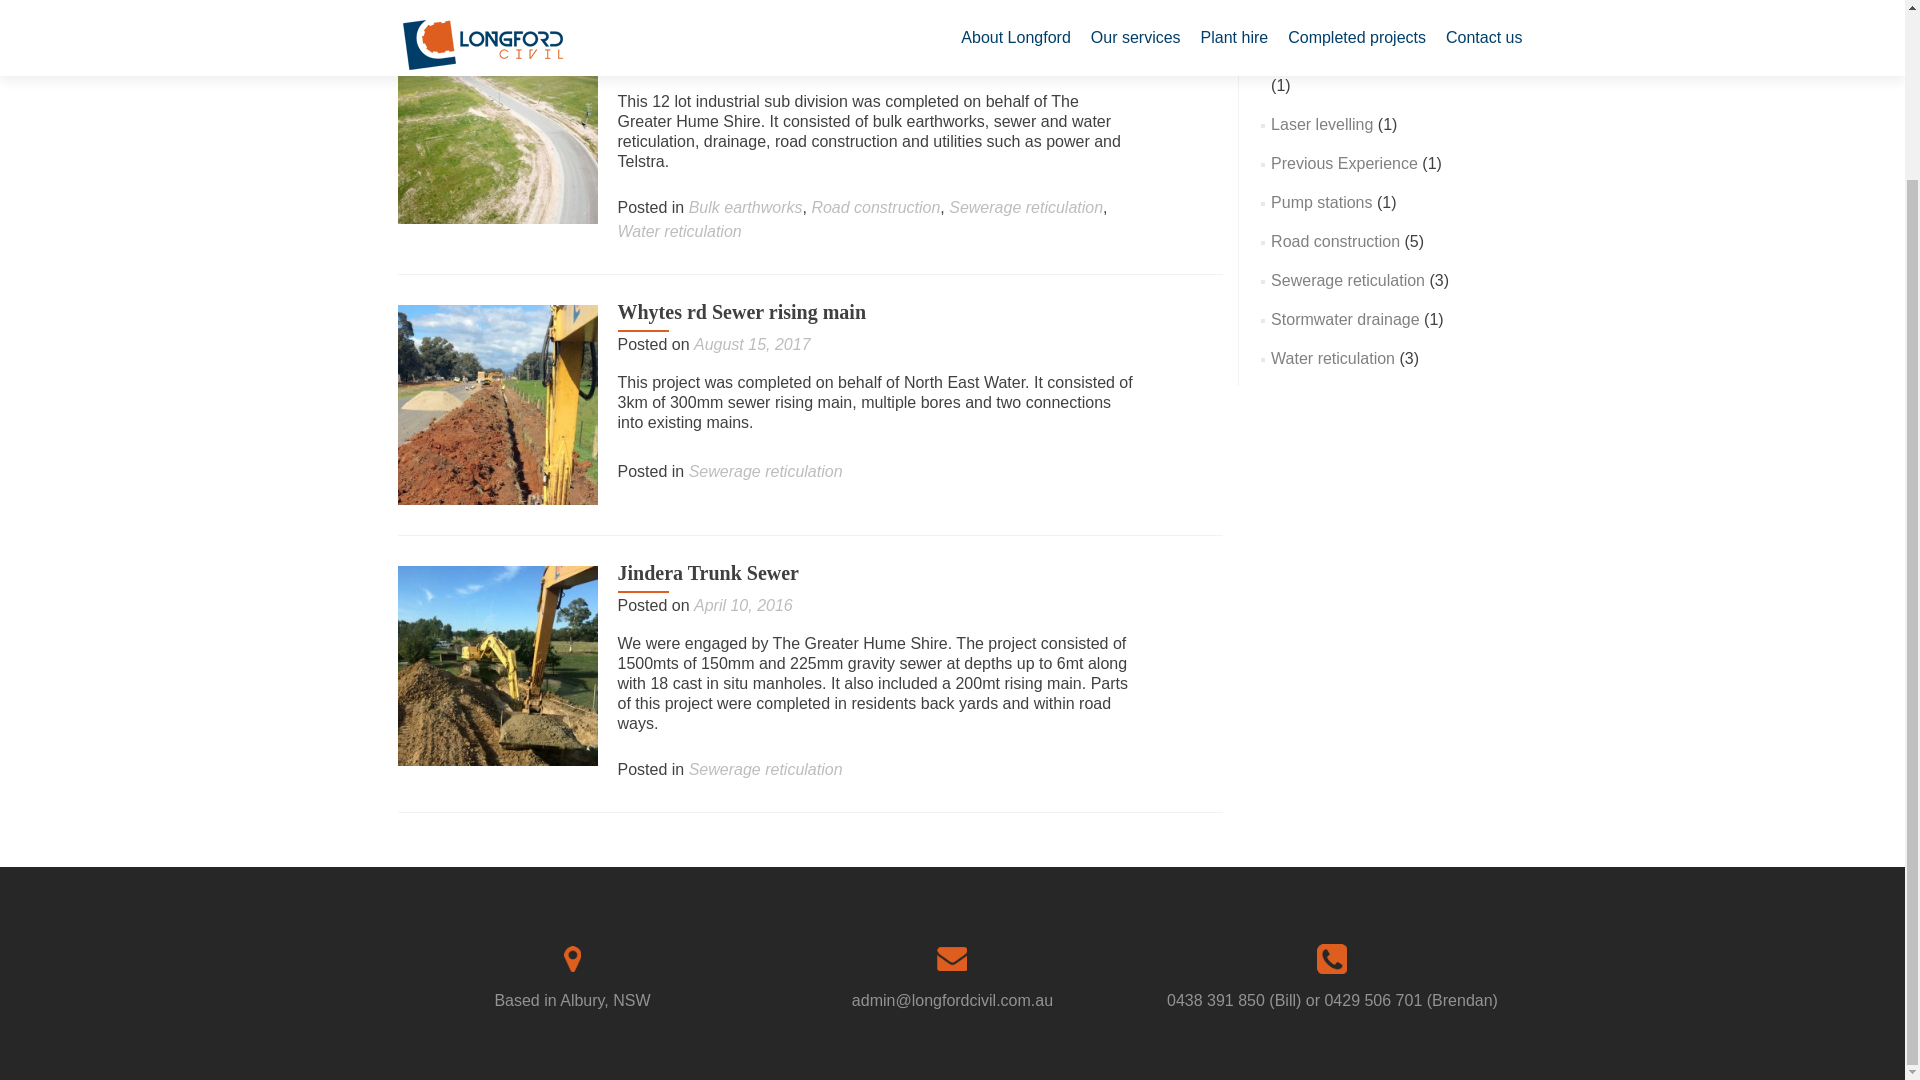 The width and height of the screenshot is (1920, 1080). I want to click on Sewerage reticulation, so click(766, 471).